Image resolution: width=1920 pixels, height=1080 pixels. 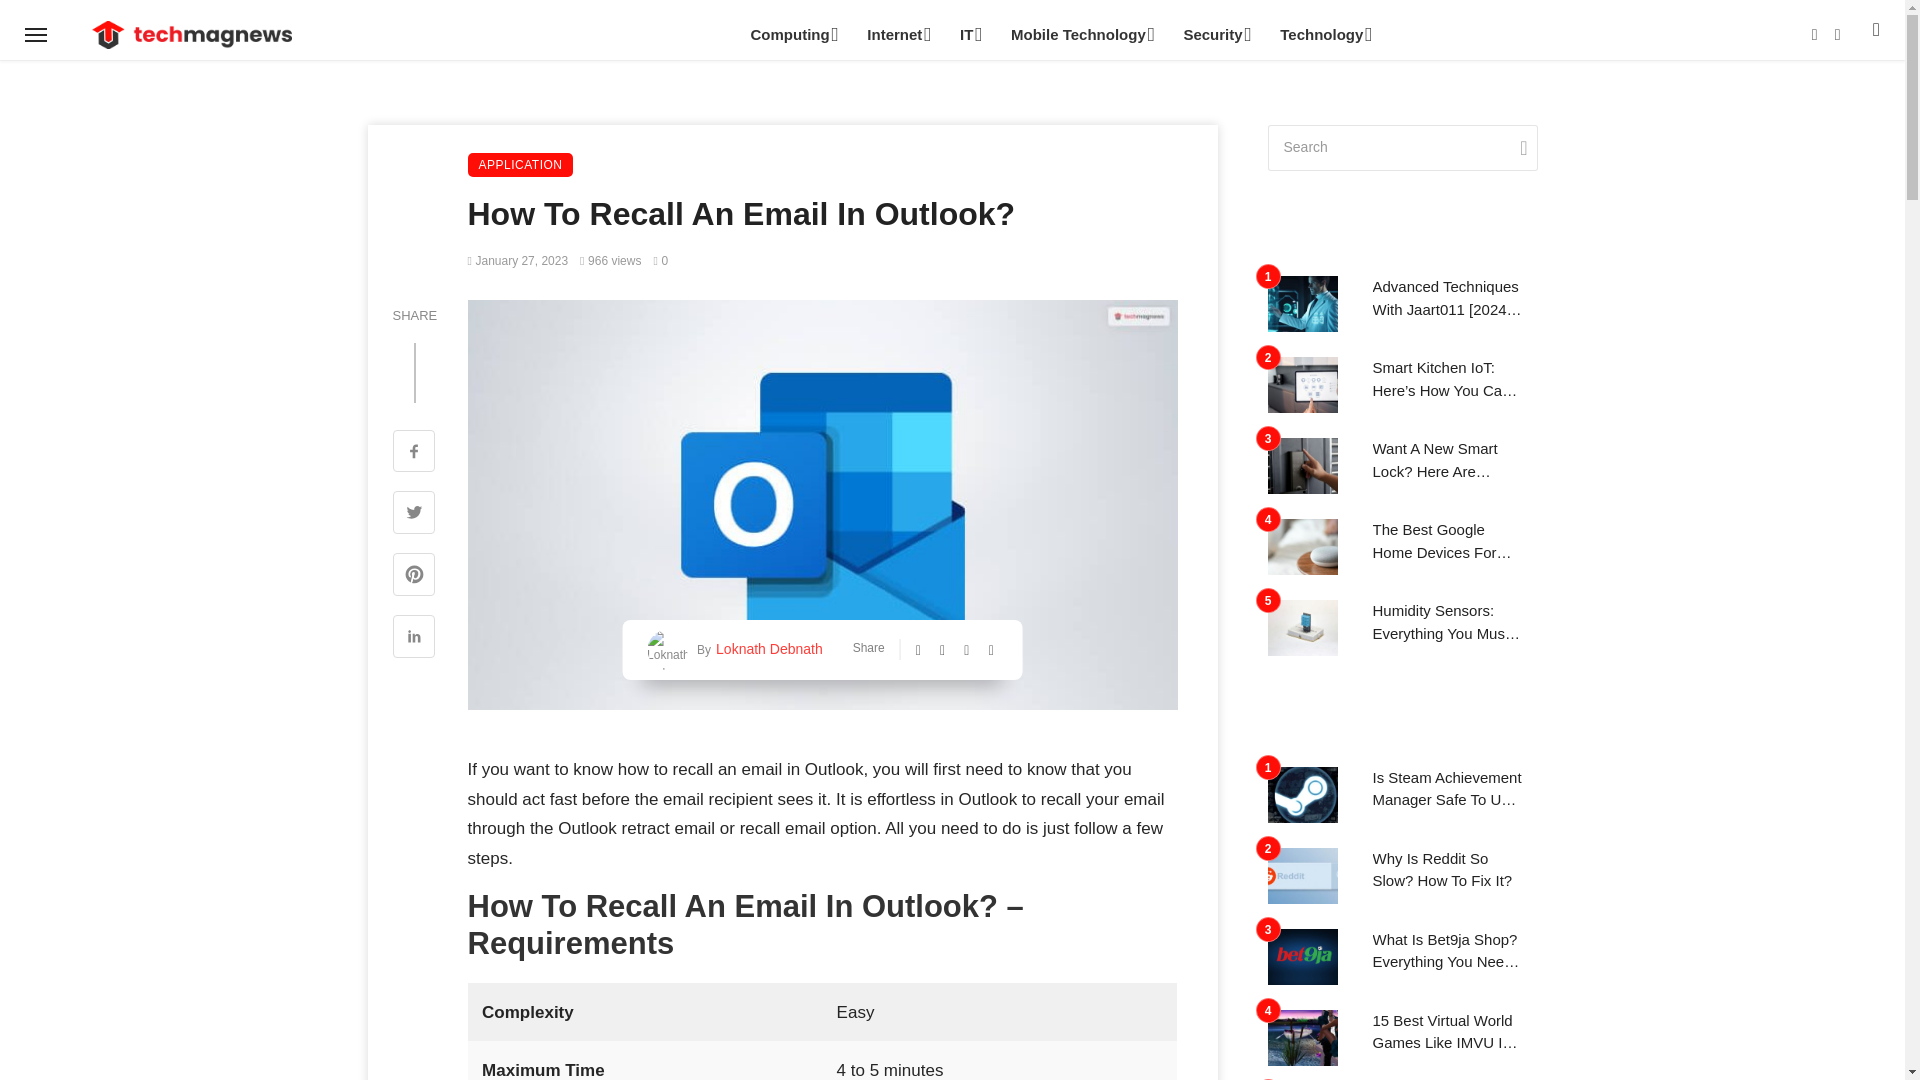 I want to click on January 27, 2023 at 12:07 pm, so click(x=518, y=260).